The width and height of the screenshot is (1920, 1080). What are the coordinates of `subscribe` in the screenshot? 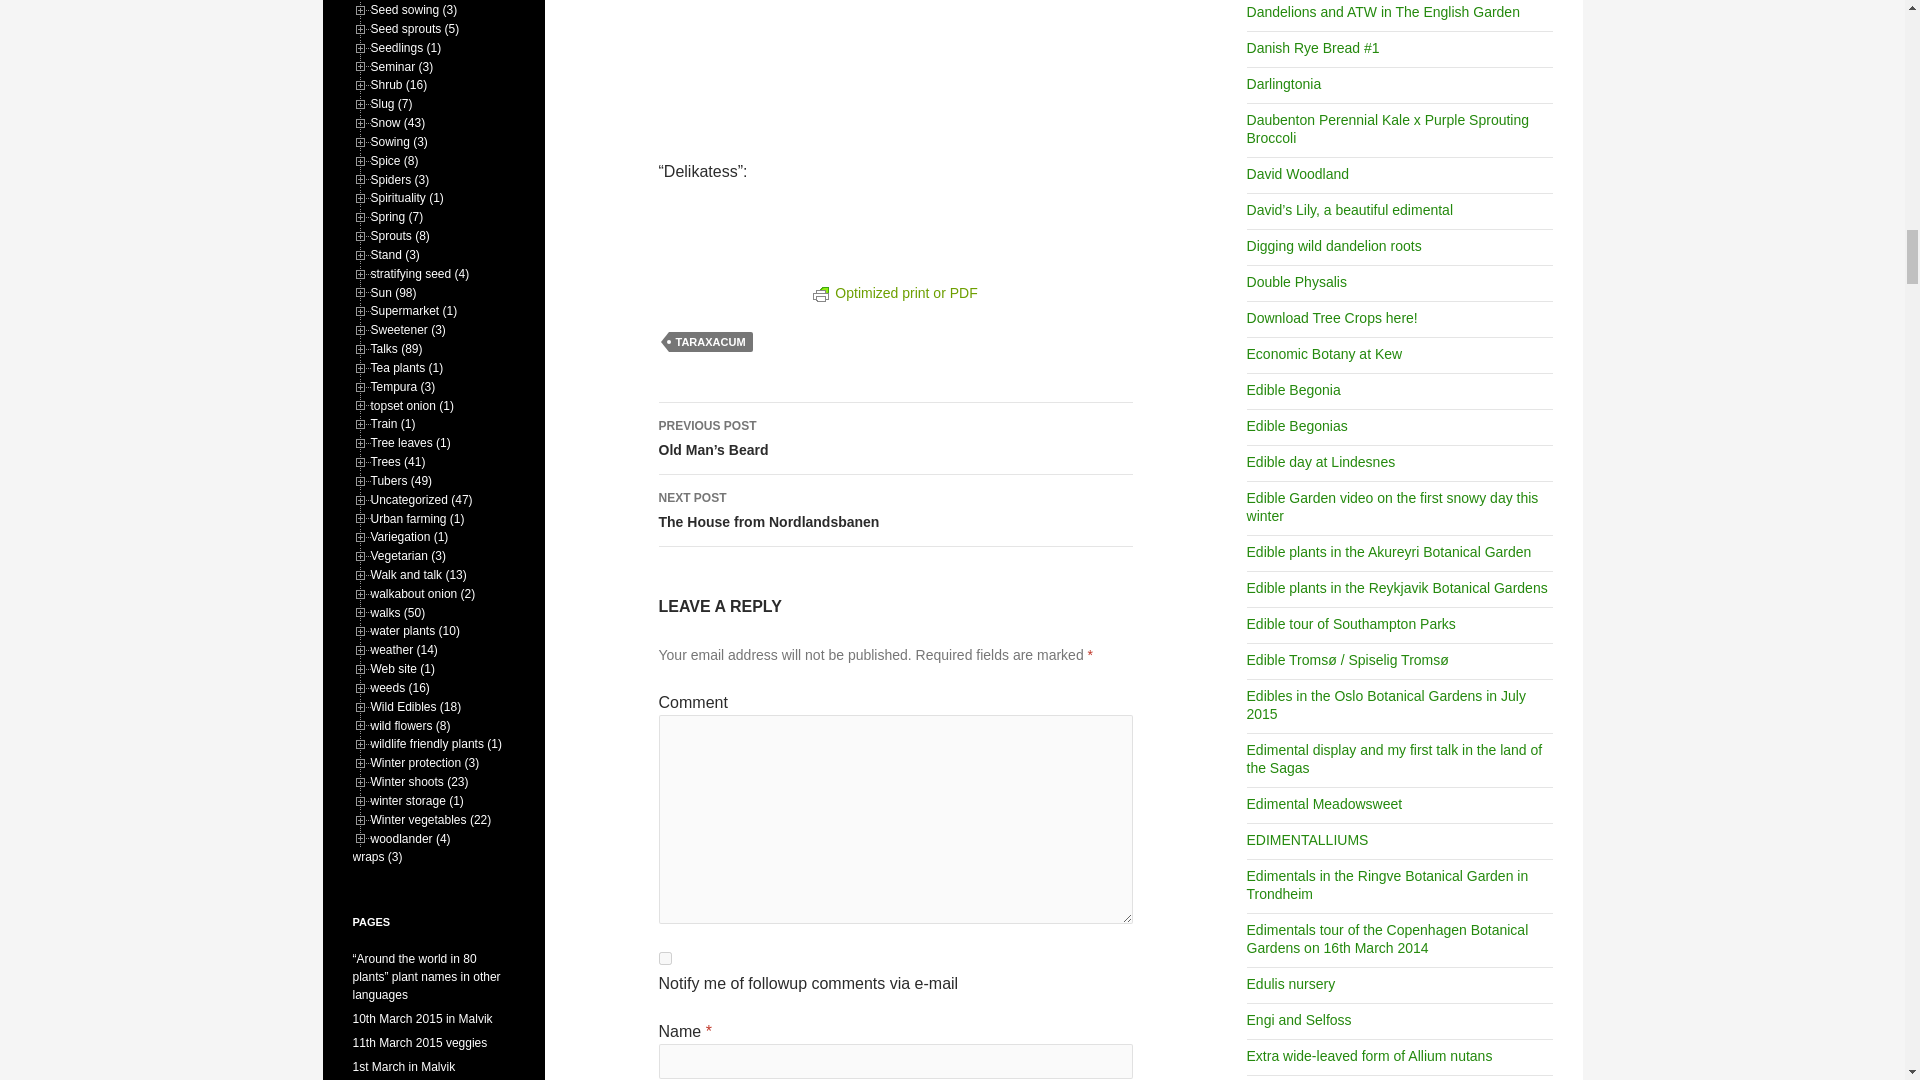 It's located at (665, 958).